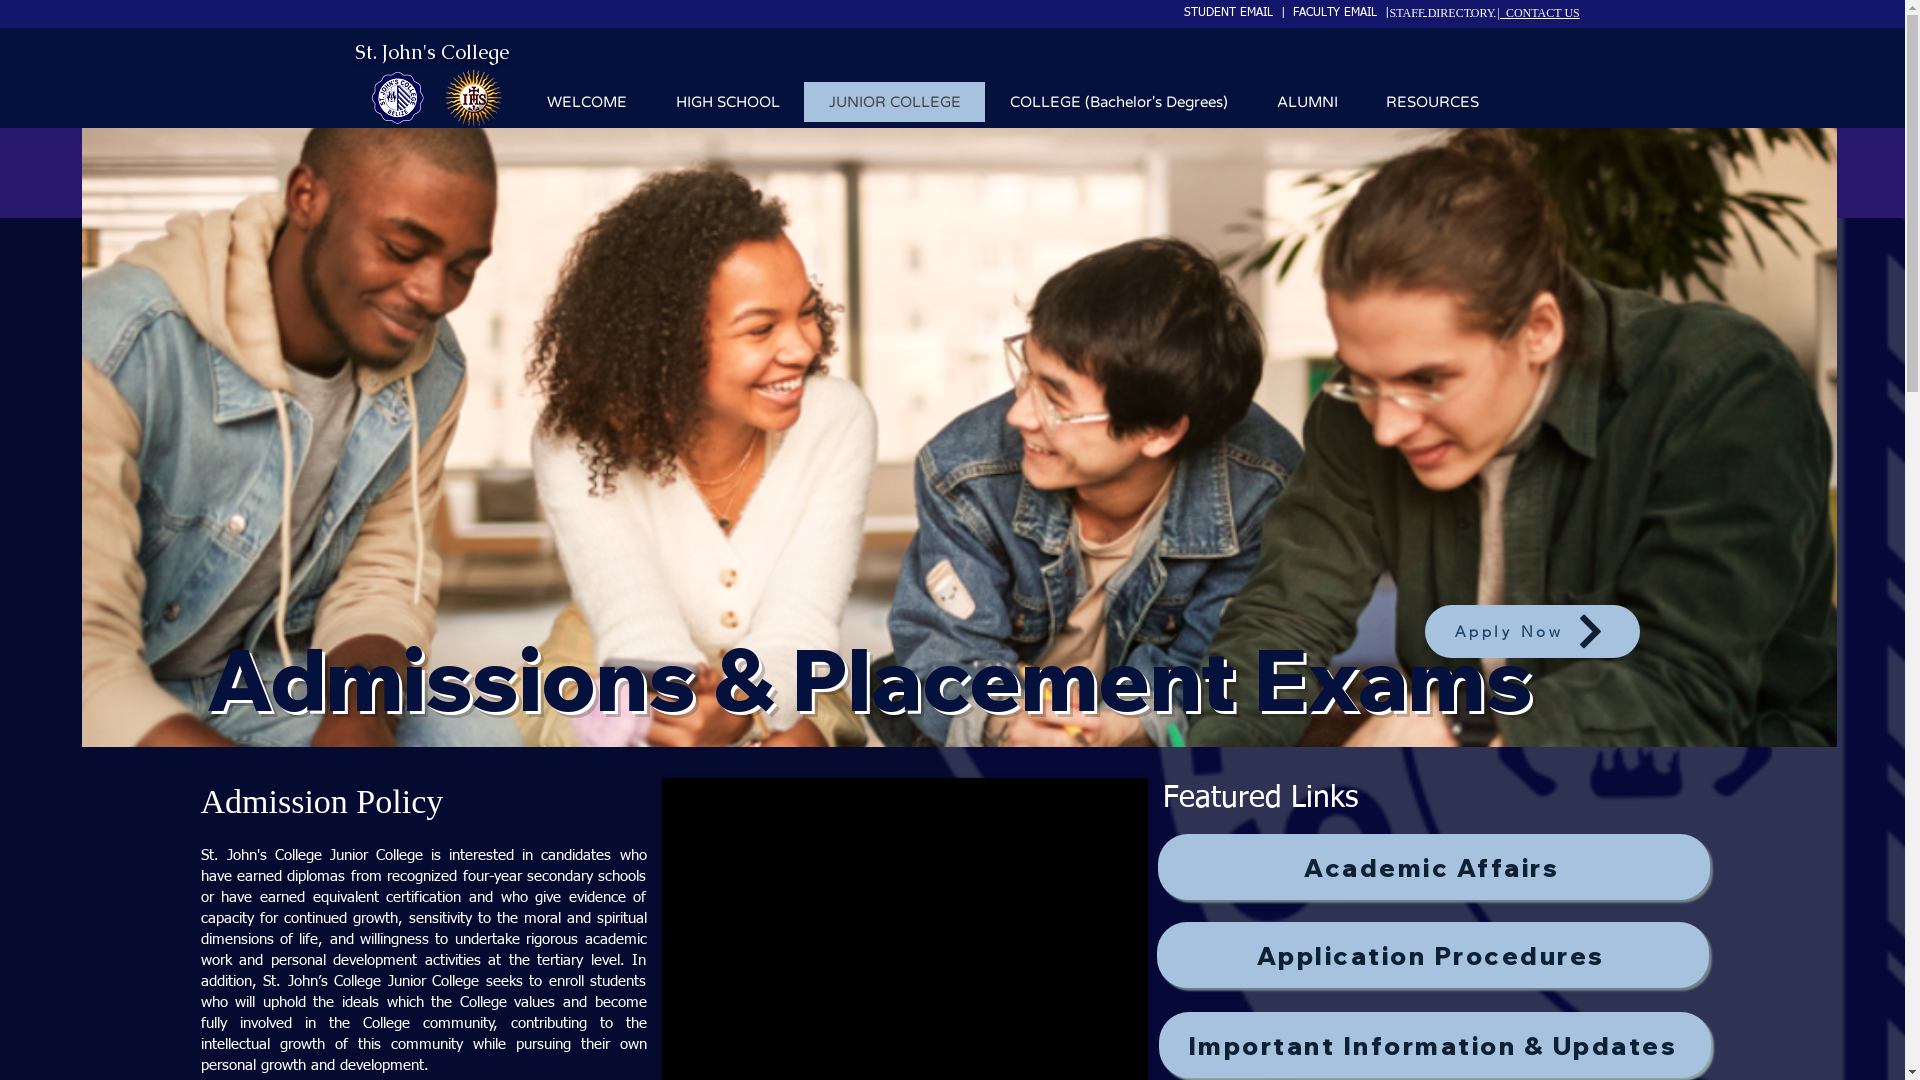  I want to click on Application Procedures, so click(1432, 955).